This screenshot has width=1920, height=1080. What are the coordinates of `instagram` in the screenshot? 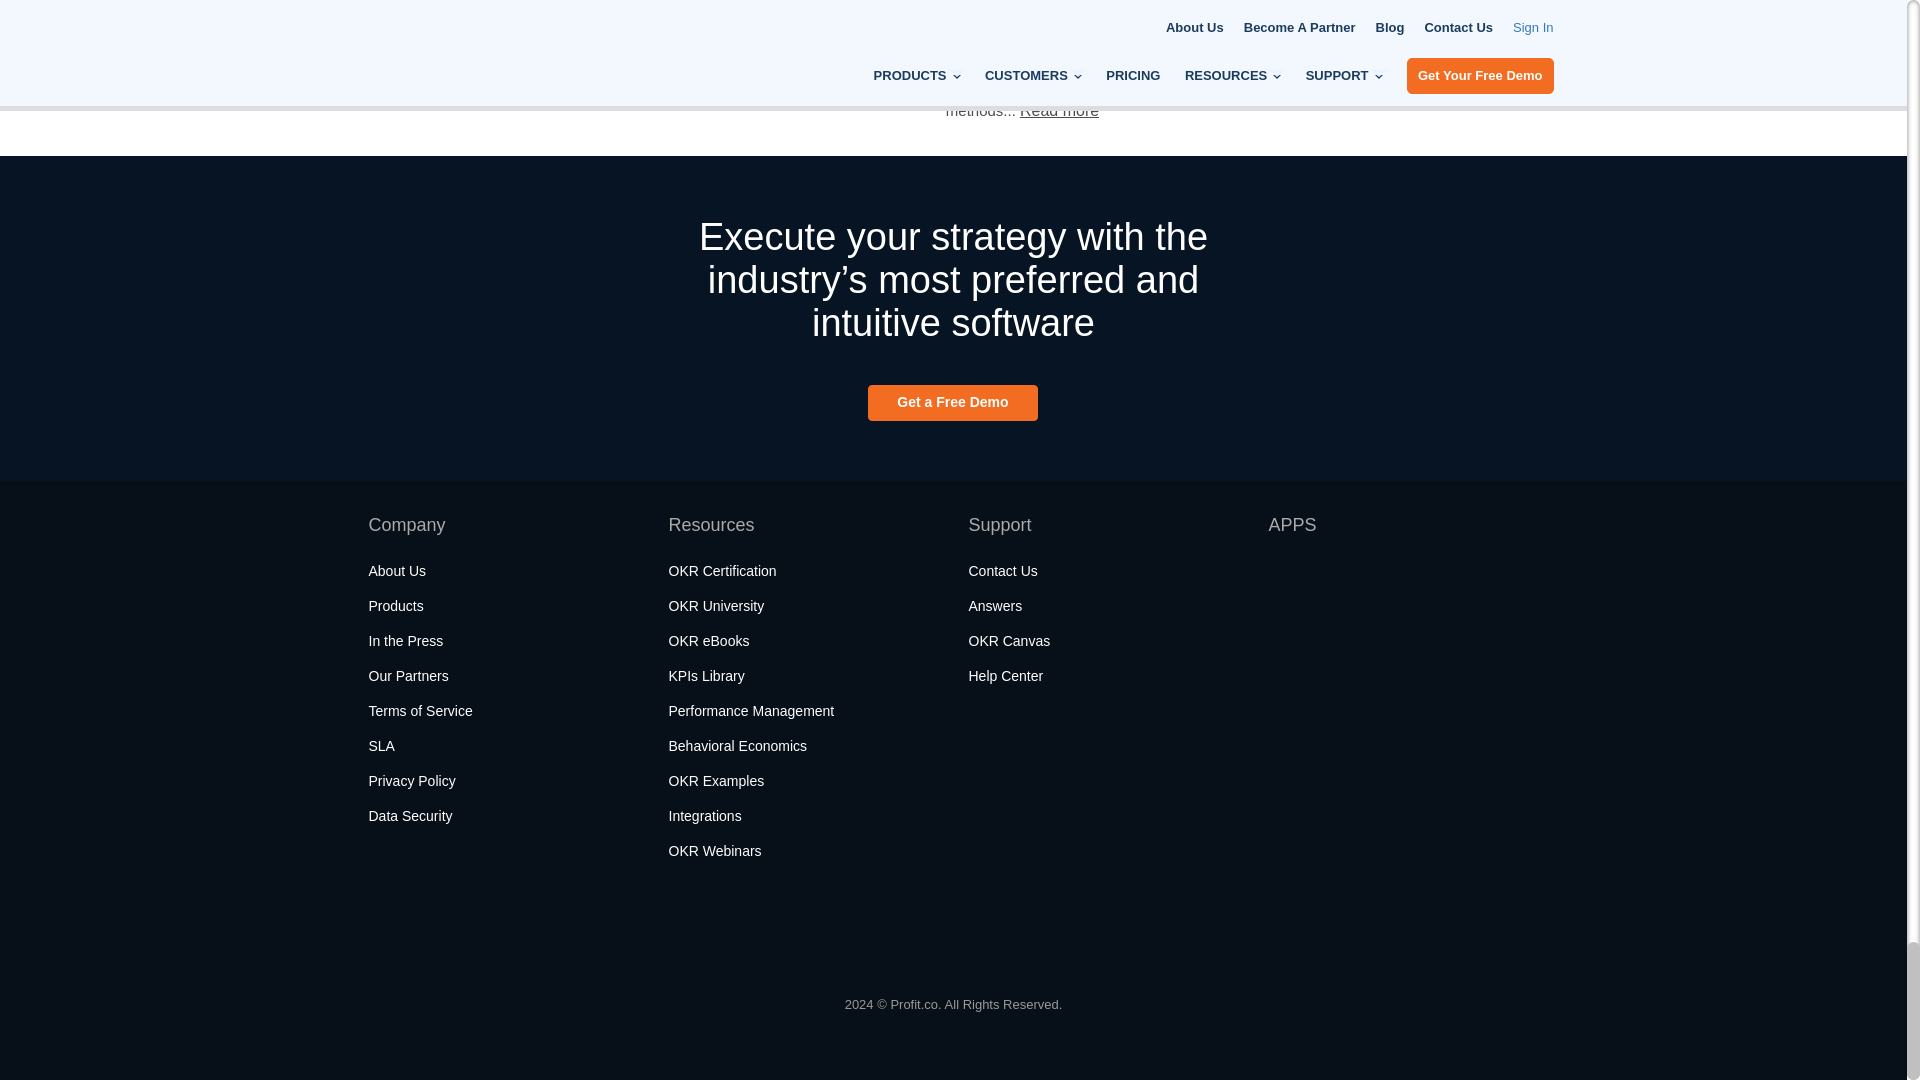 It's located at (492, 931).